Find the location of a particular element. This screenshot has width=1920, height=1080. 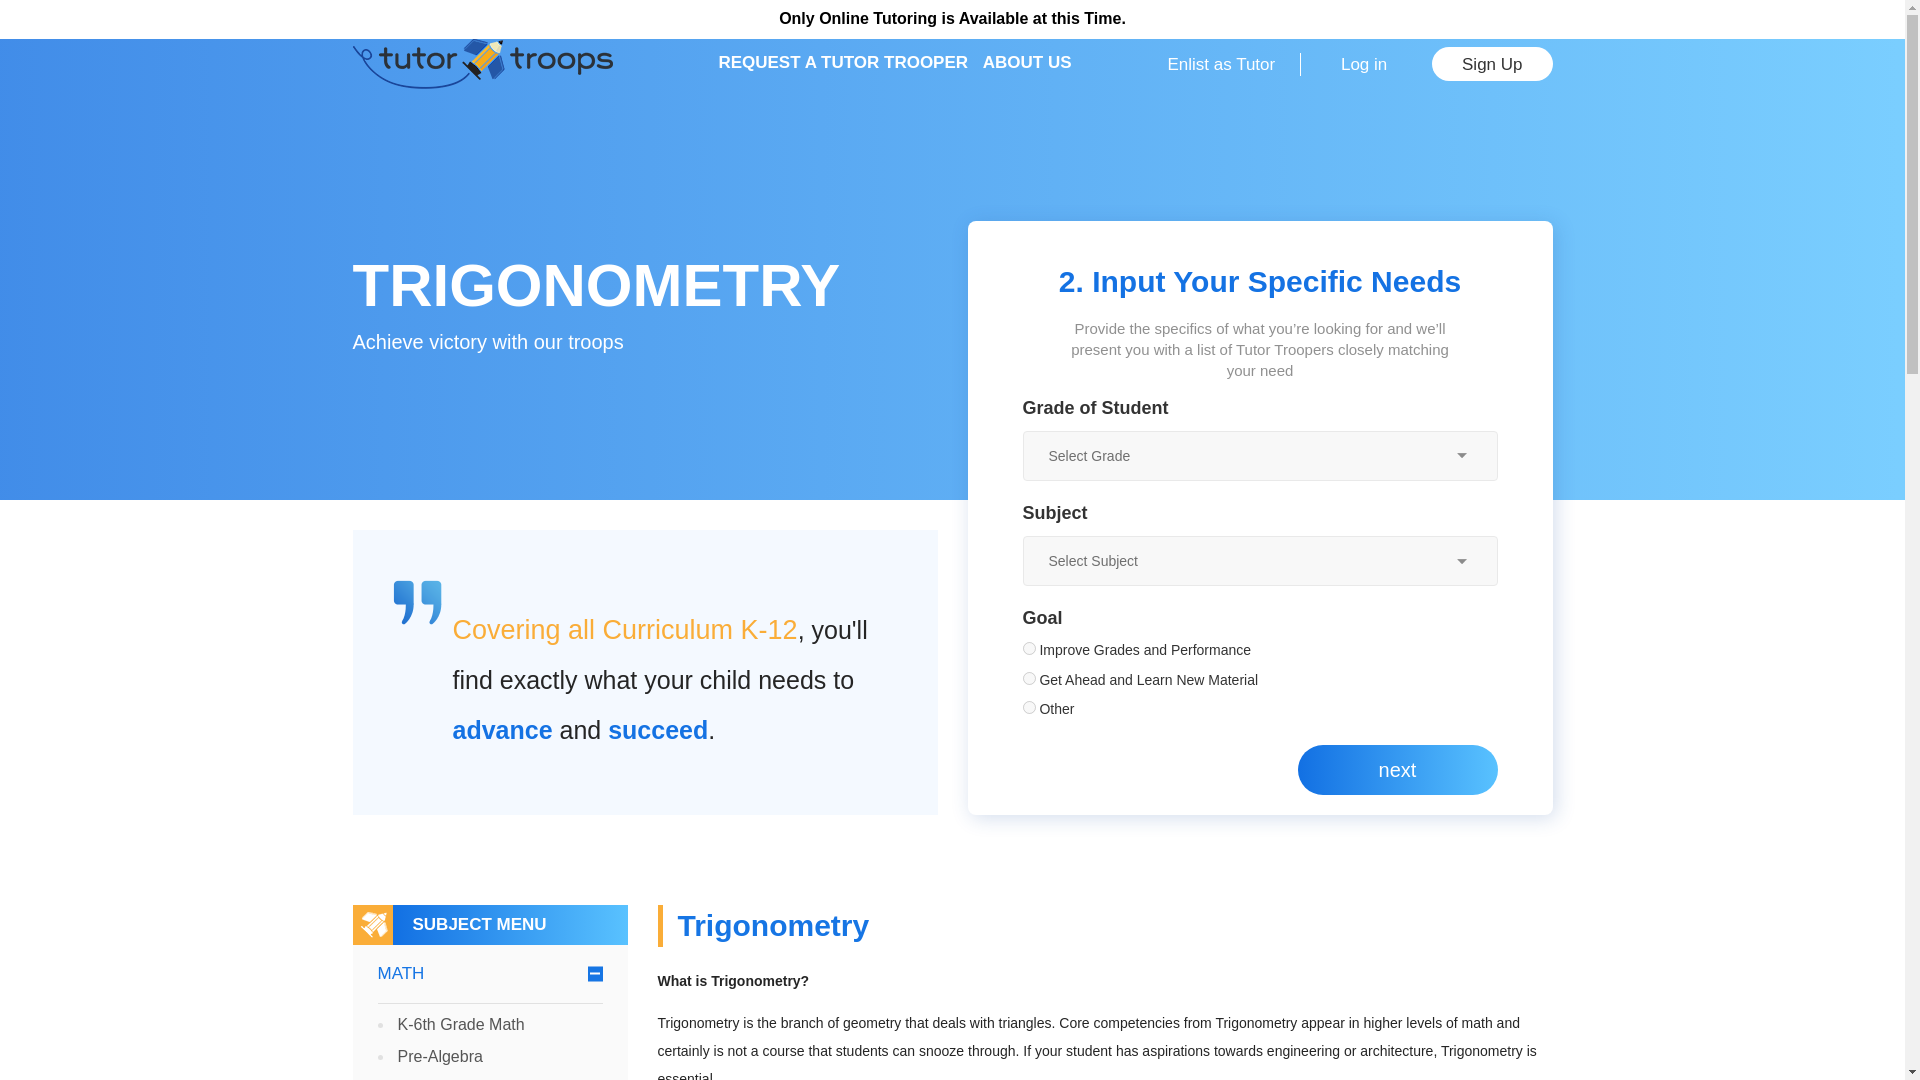

succeed is located at coordinates (658, 730).